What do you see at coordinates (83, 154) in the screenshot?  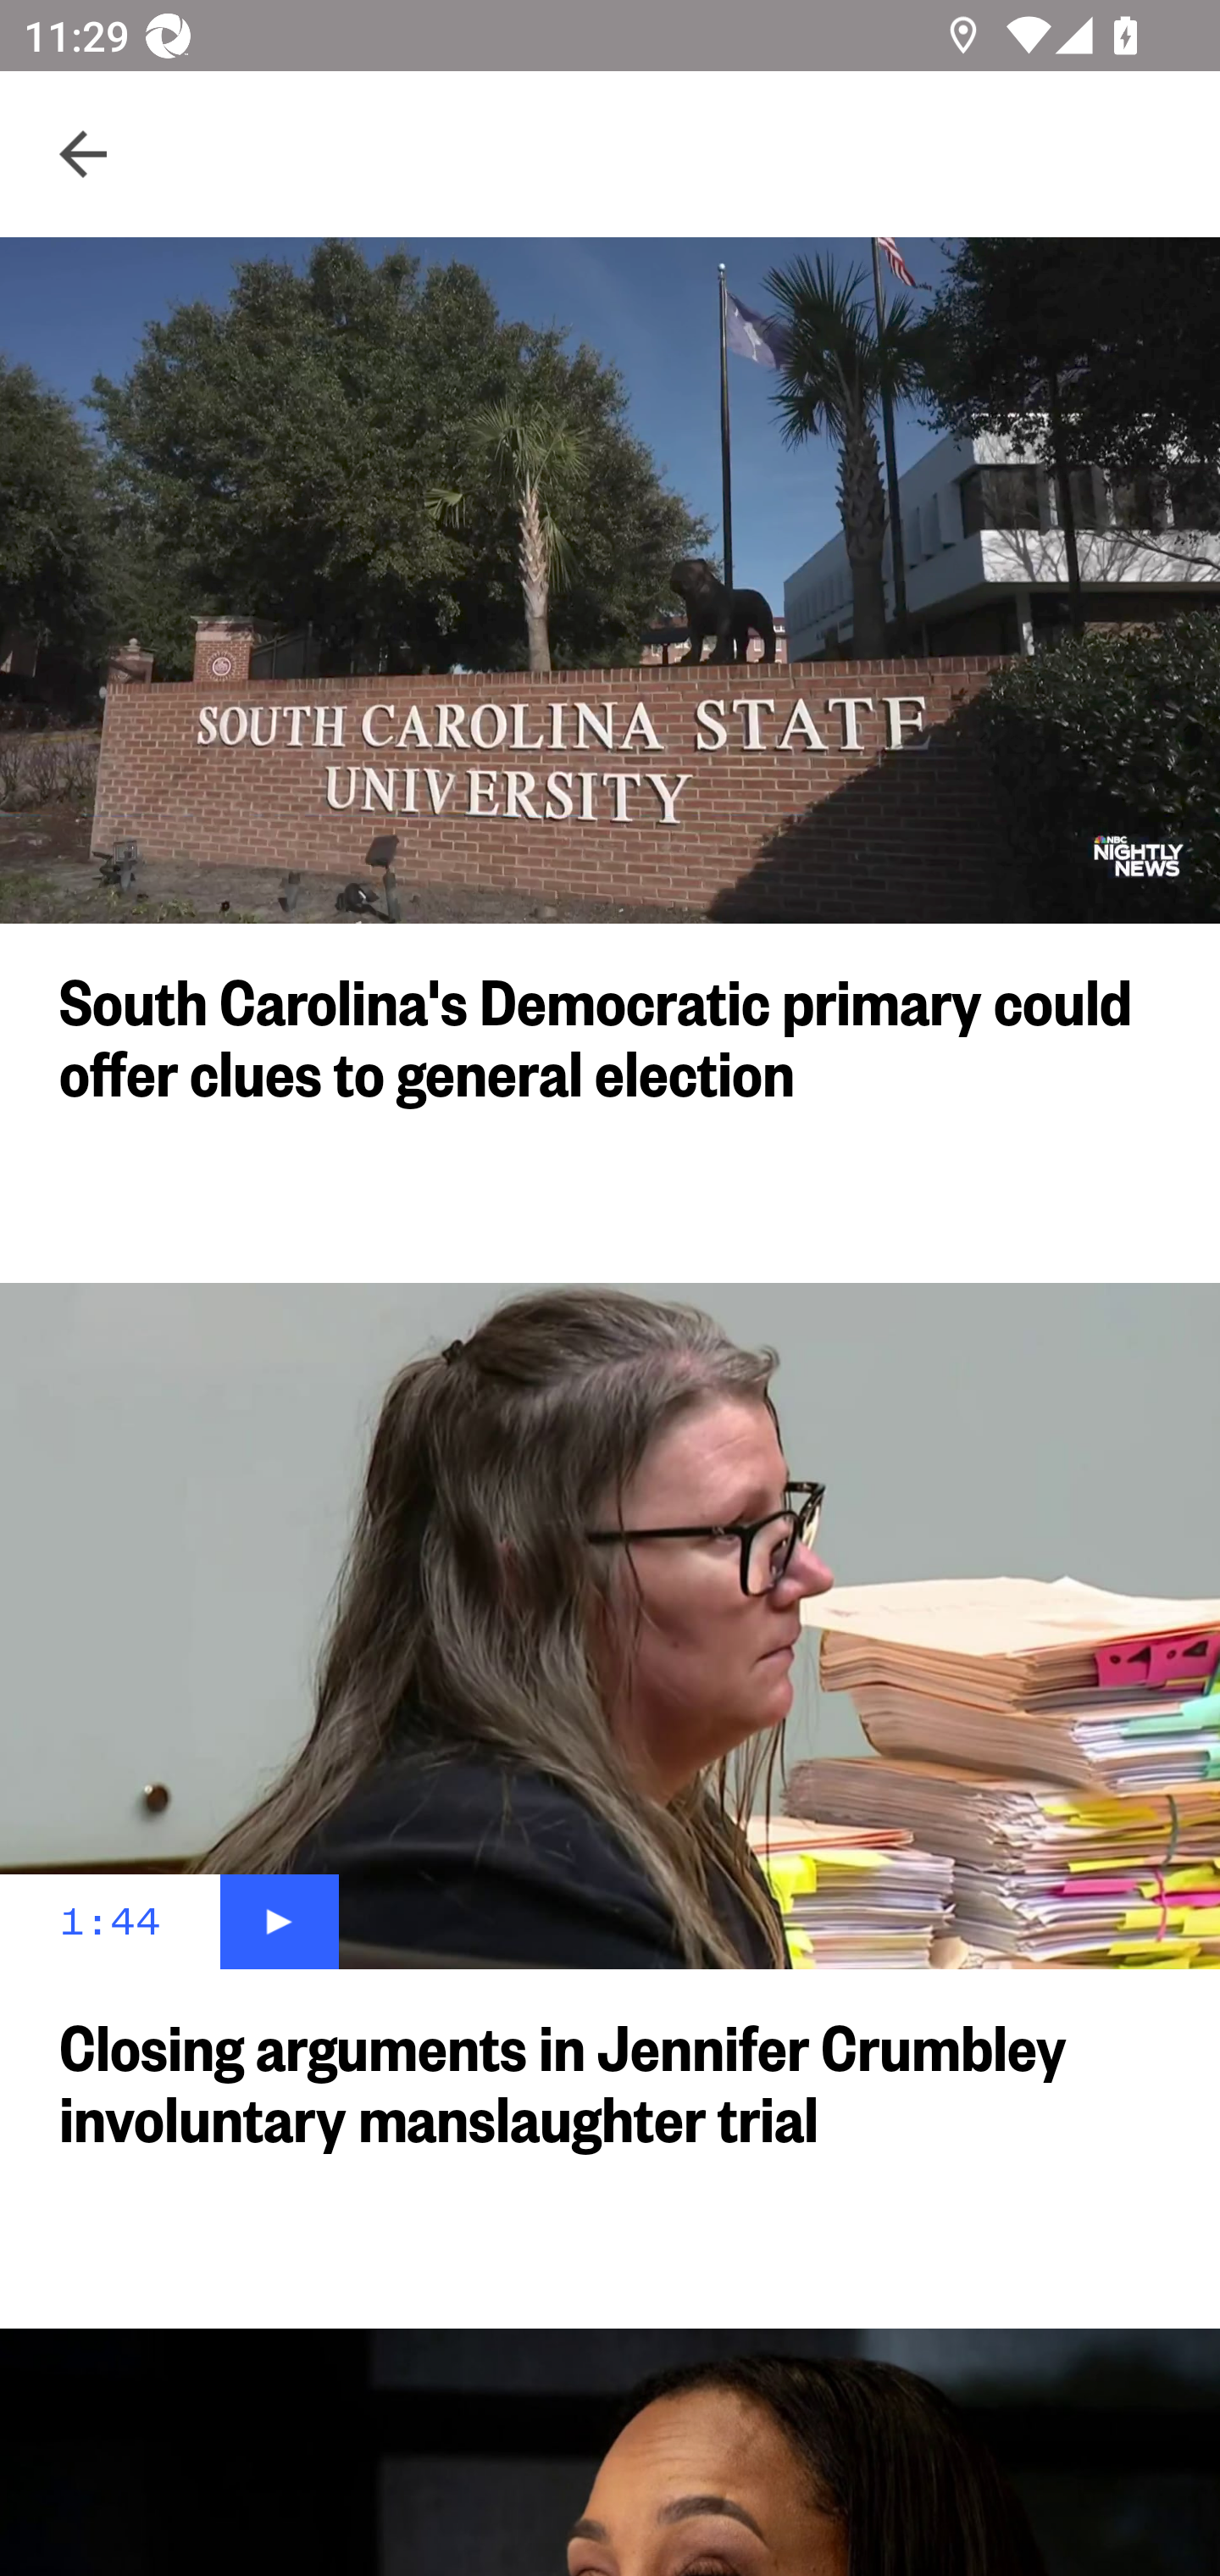 I see `Navigate up` at bounding box center [83, 154].